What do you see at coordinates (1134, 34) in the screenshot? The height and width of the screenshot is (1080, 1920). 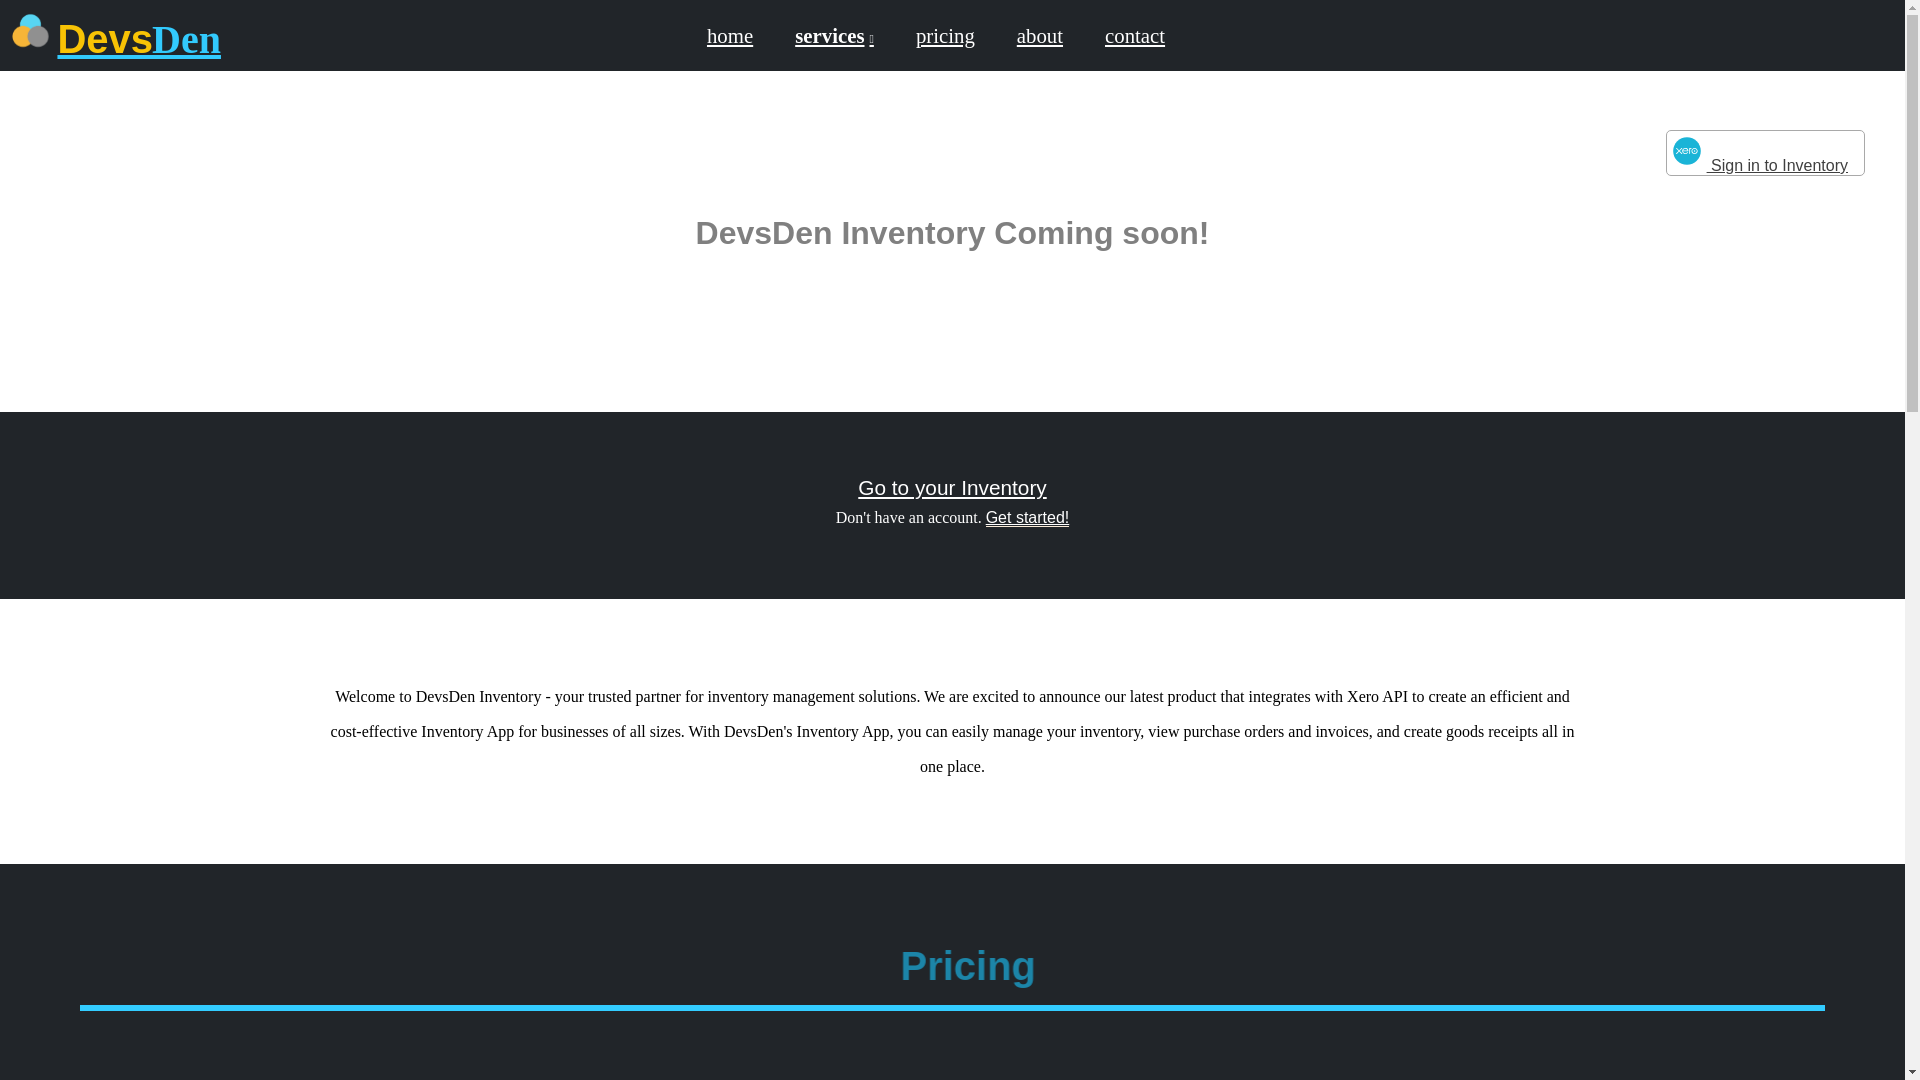 I see `contact` at bounding box center [1134, 34].